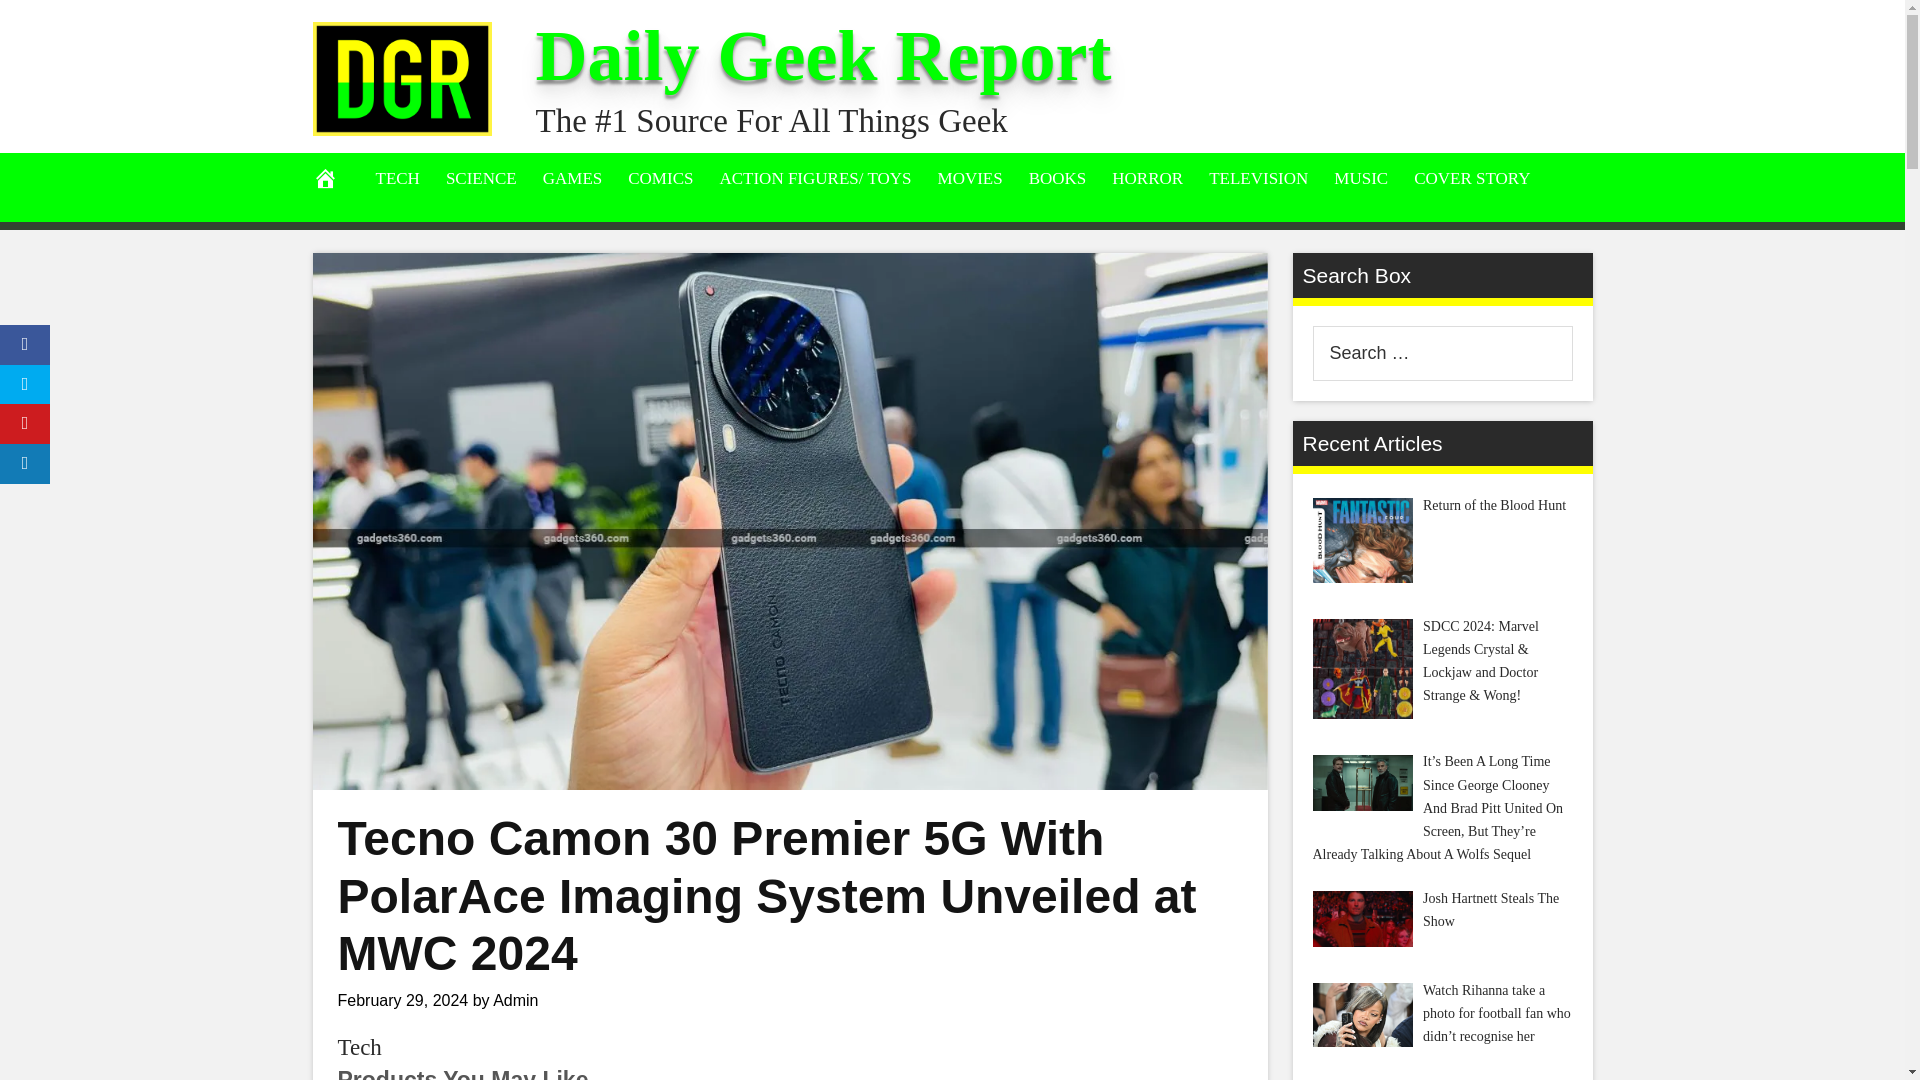 The image size is (1920, 1080). Describe the element at coordinates (572, 178) in the screenshot. I see `GAMES` at that location.